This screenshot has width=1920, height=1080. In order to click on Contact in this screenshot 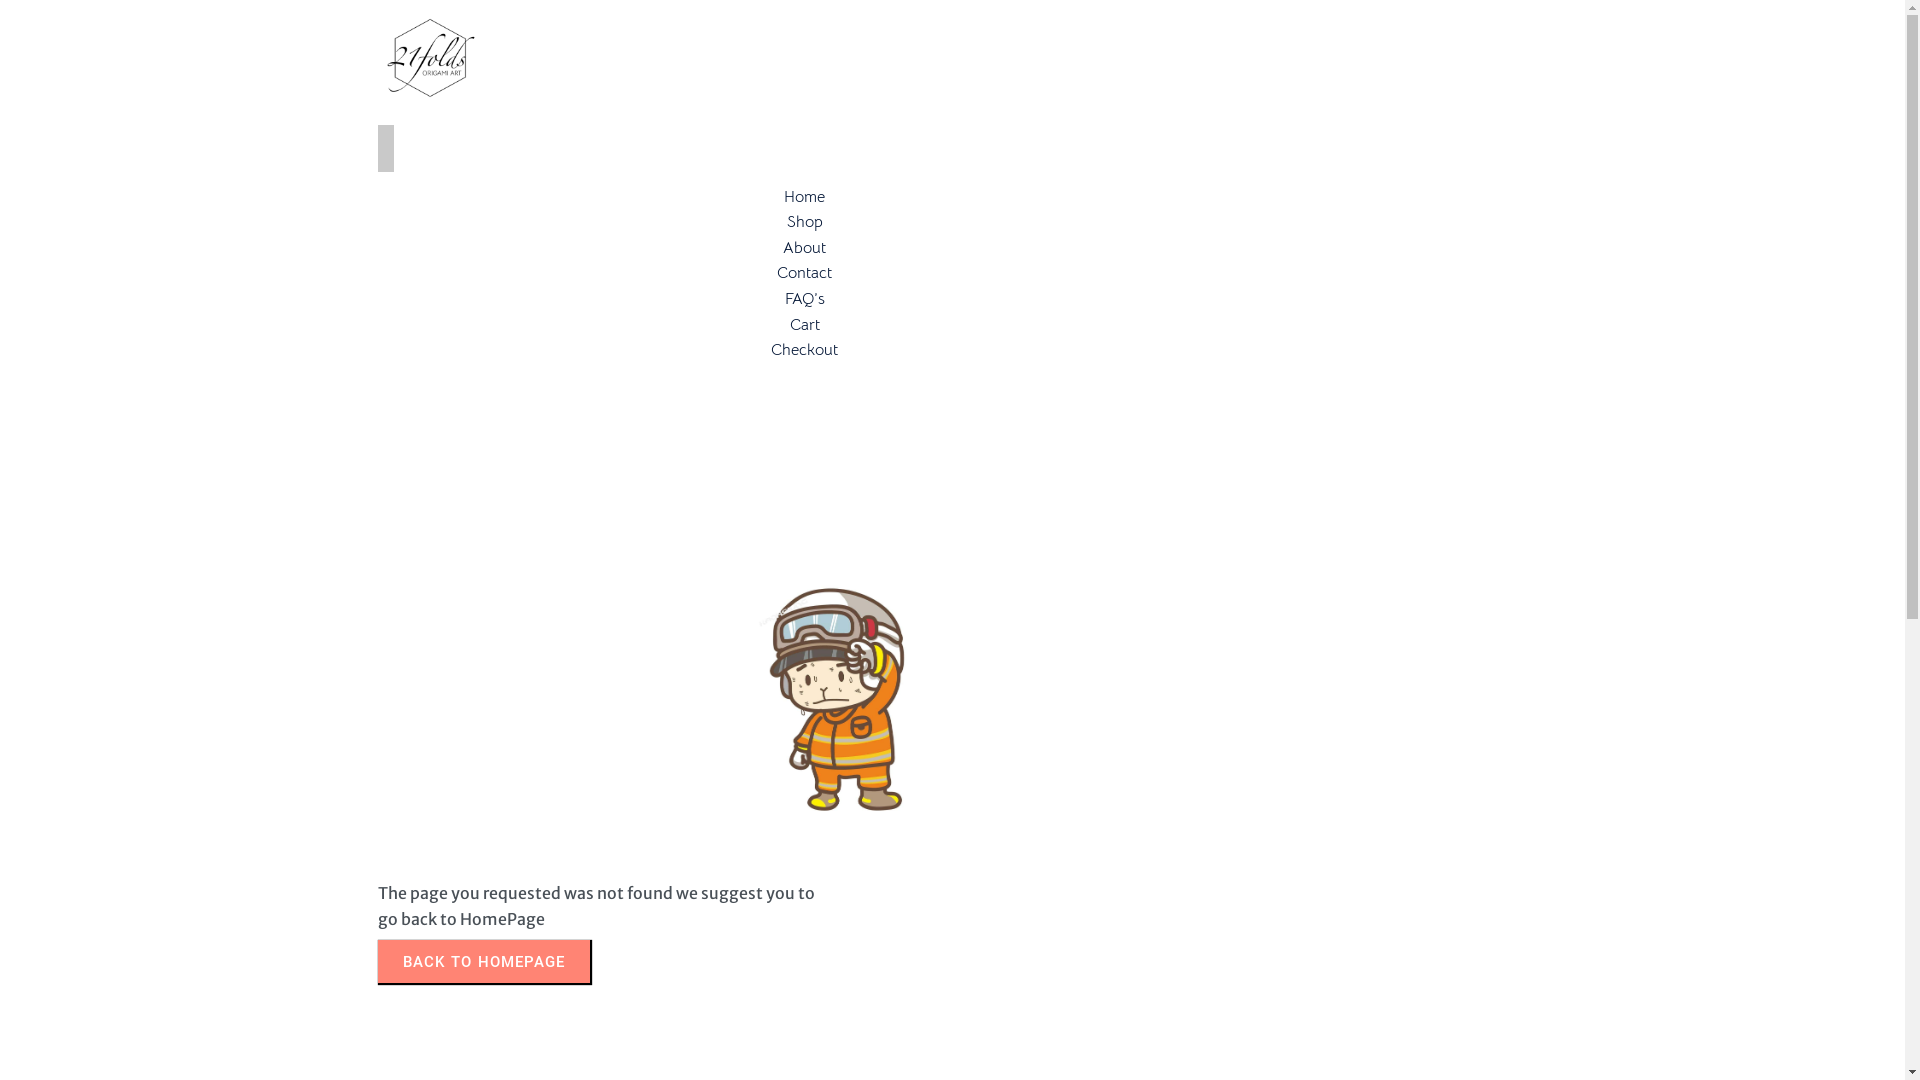, I will do `click(804, 273)`.